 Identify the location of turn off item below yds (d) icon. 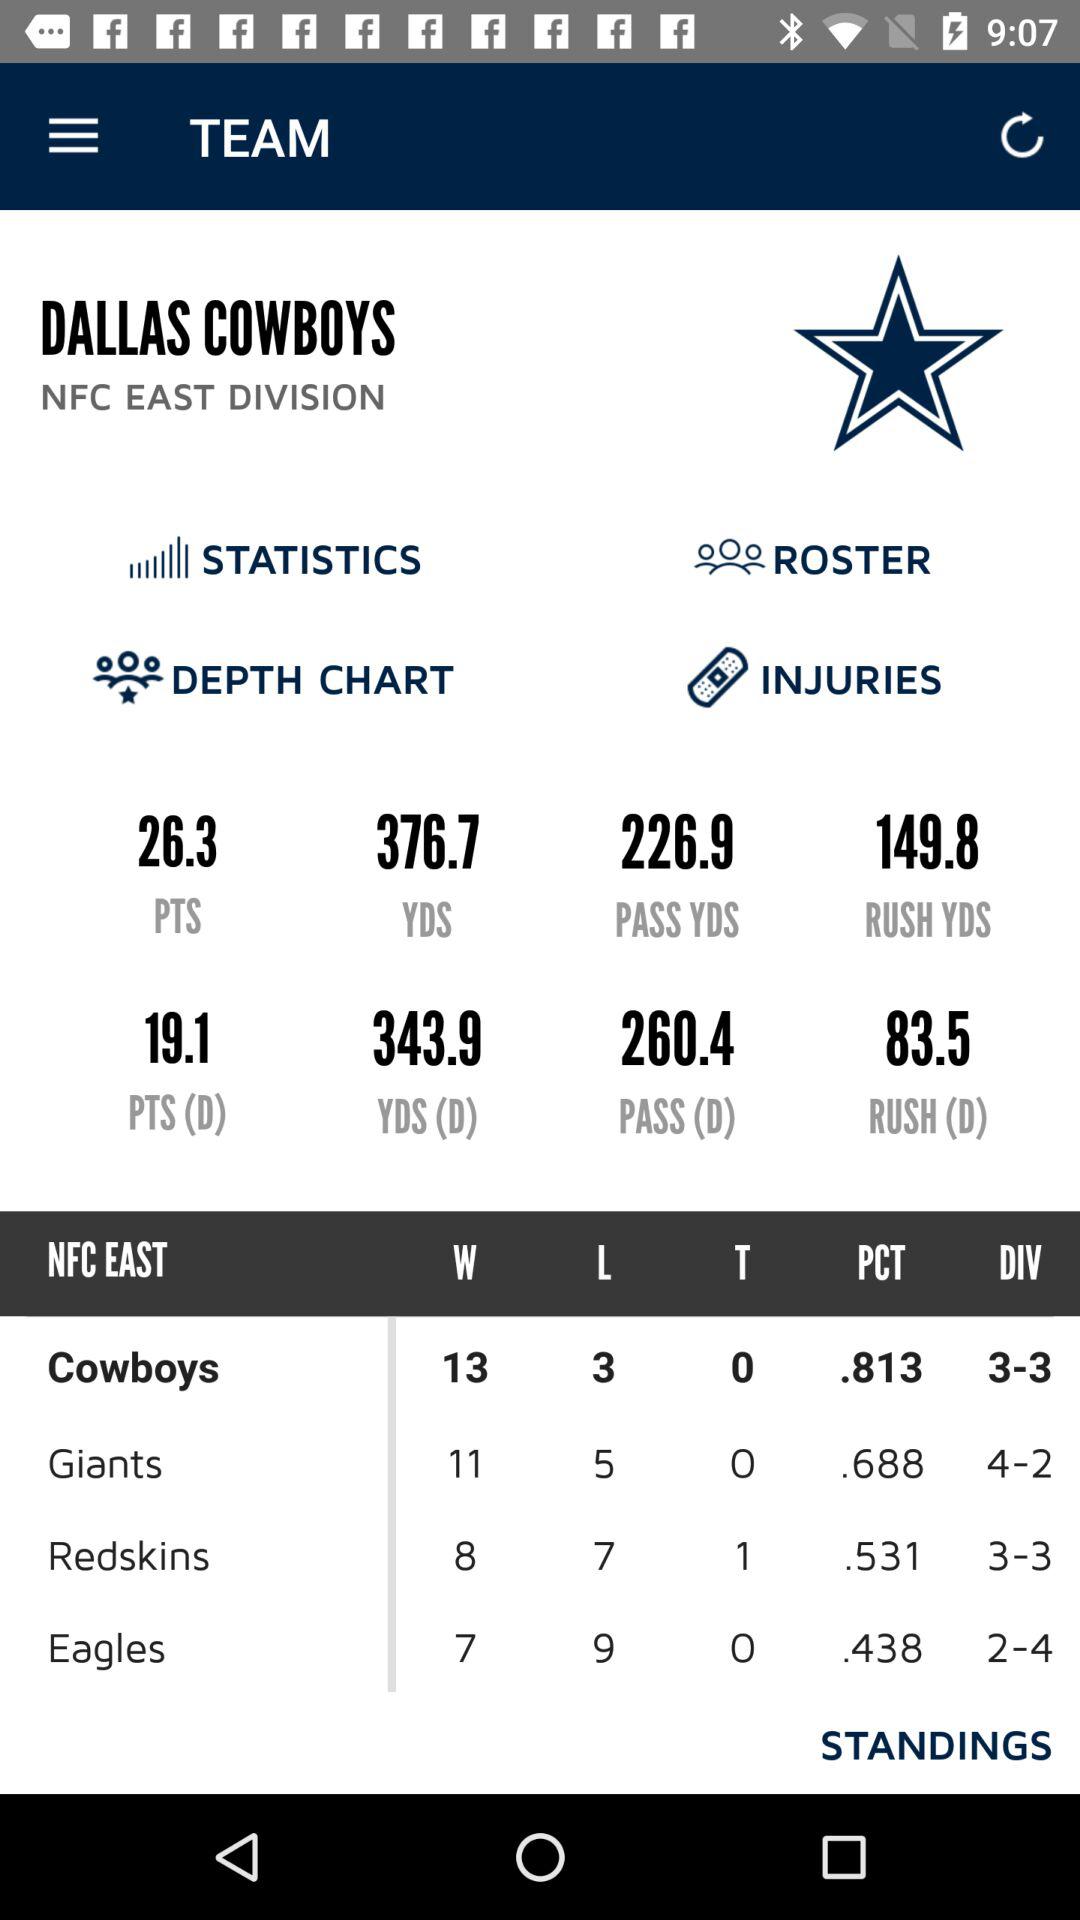
(465, 1264).